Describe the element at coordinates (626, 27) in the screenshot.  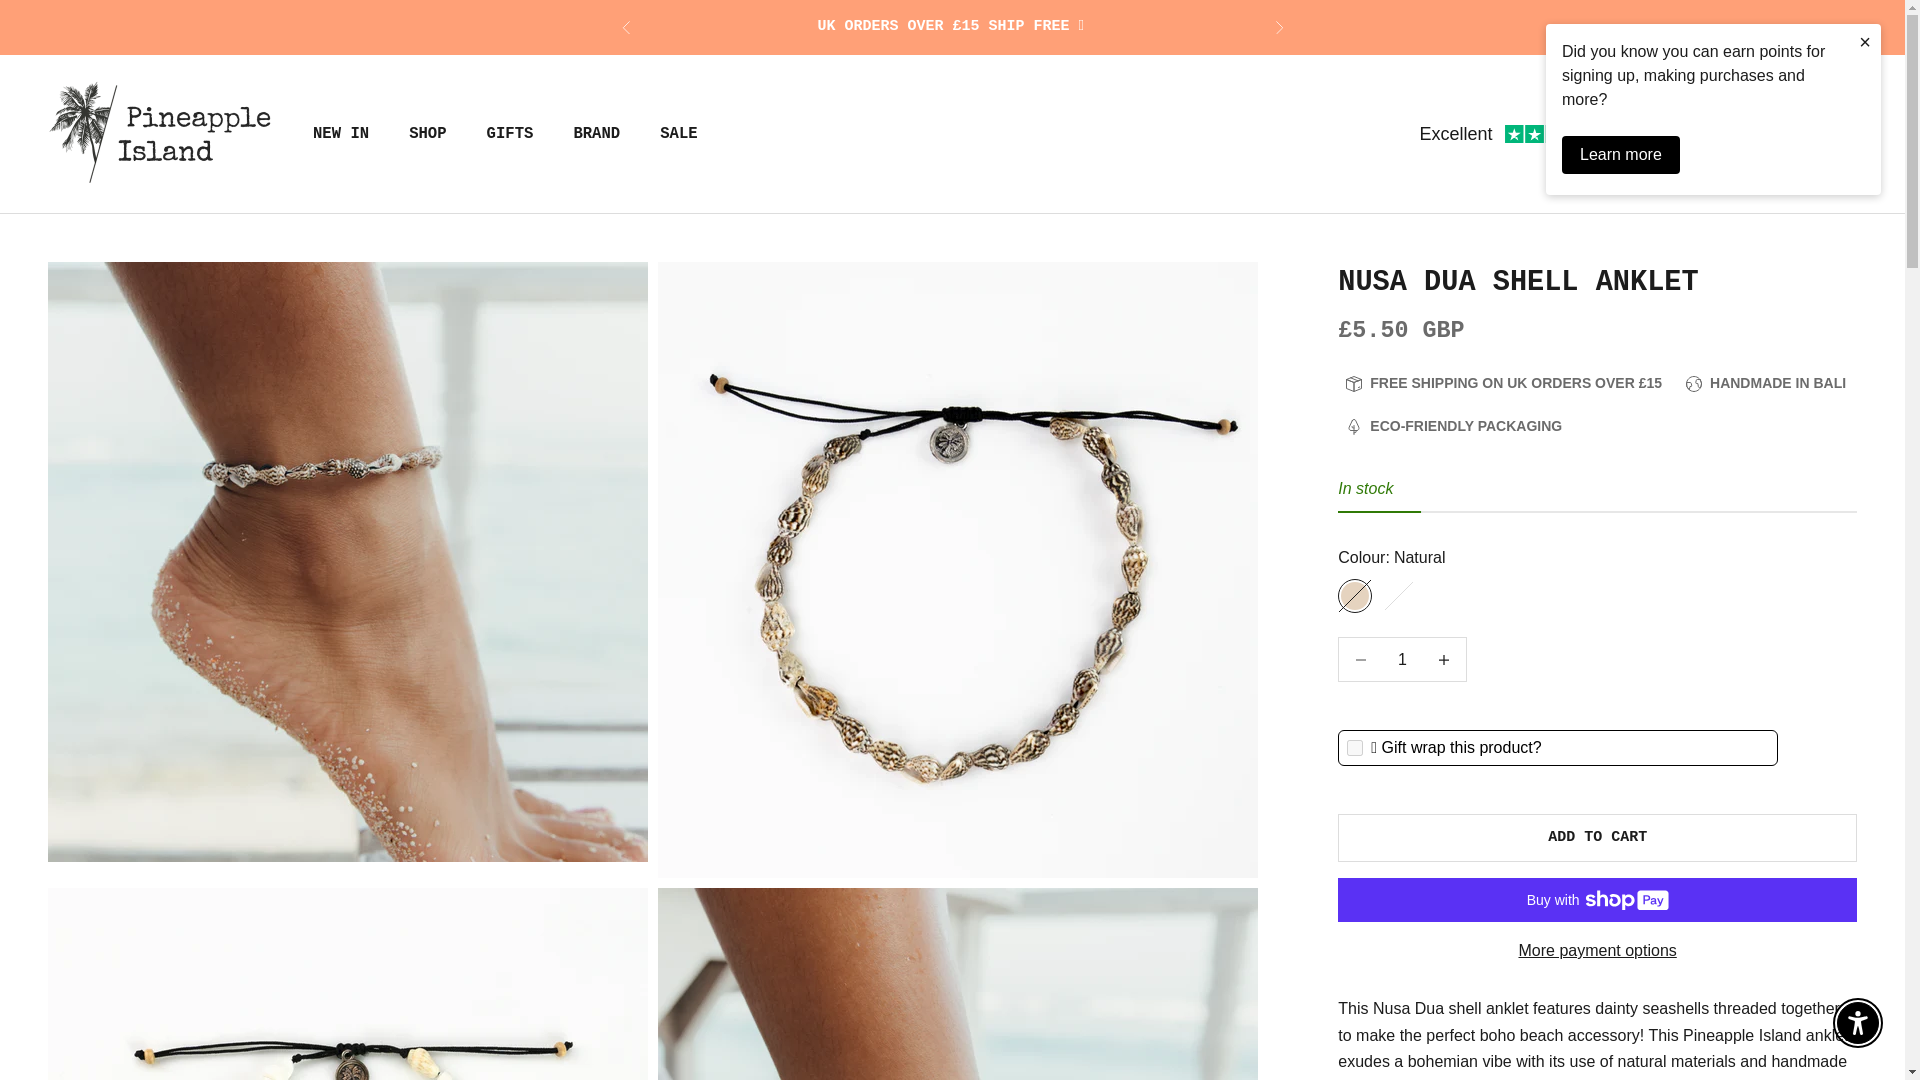
I see `Previous` at that location.